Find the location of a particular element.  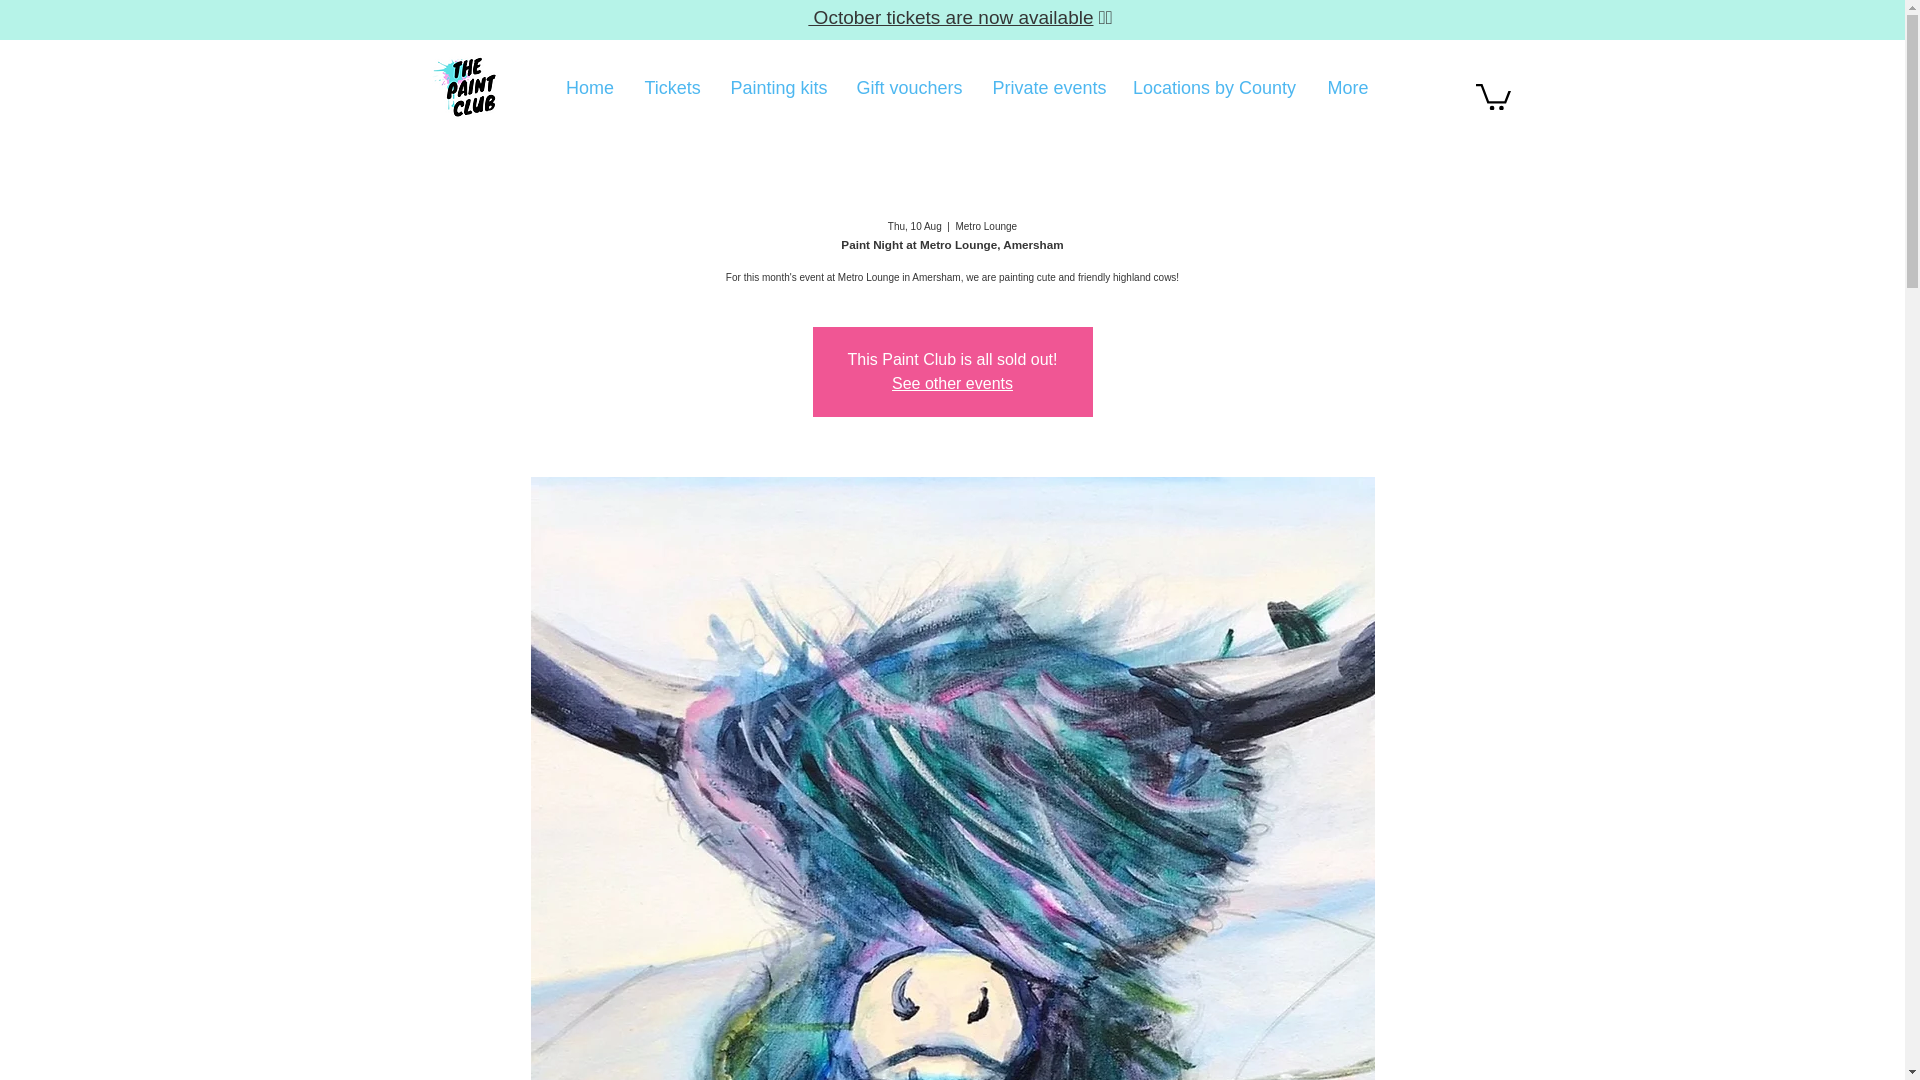

Home is located at coordinates (589, 88).